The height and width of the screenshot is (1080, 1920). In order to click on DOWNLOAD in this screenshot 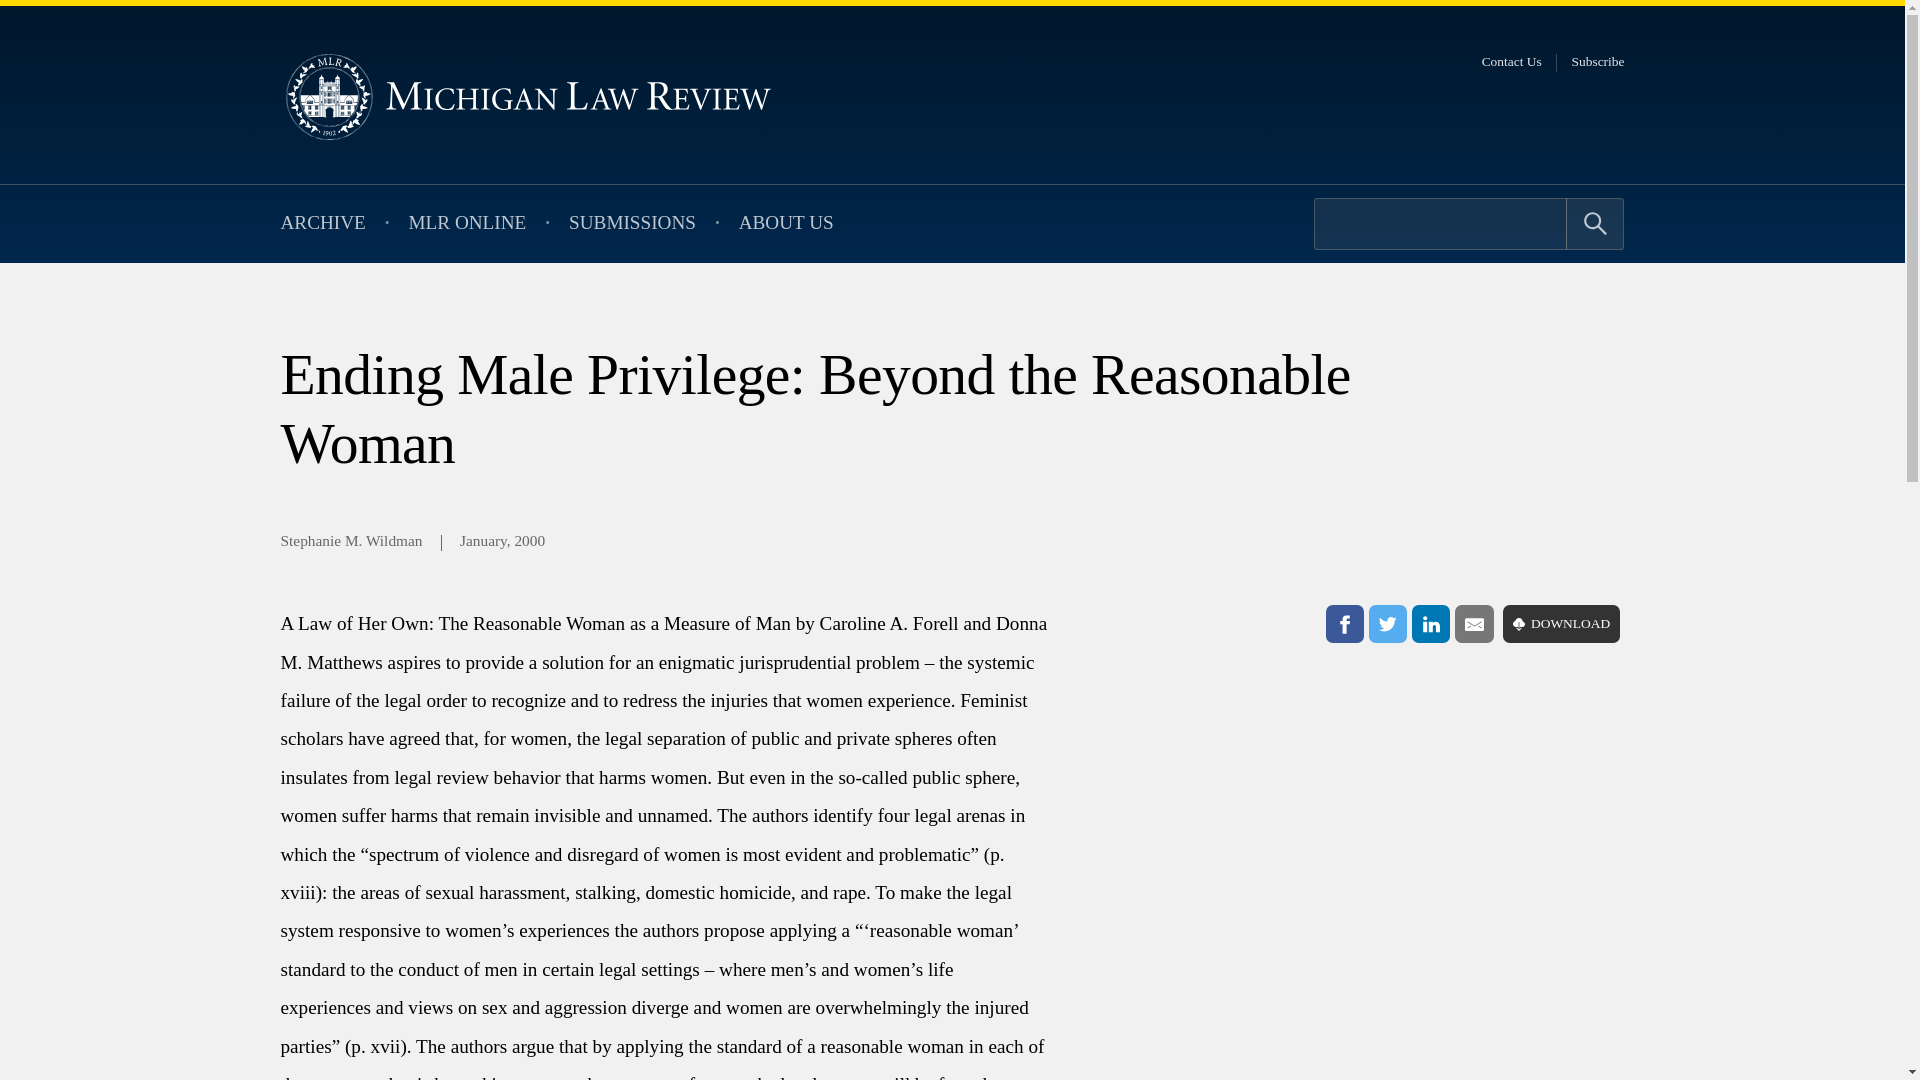, I will do `click(1562, 623)`.